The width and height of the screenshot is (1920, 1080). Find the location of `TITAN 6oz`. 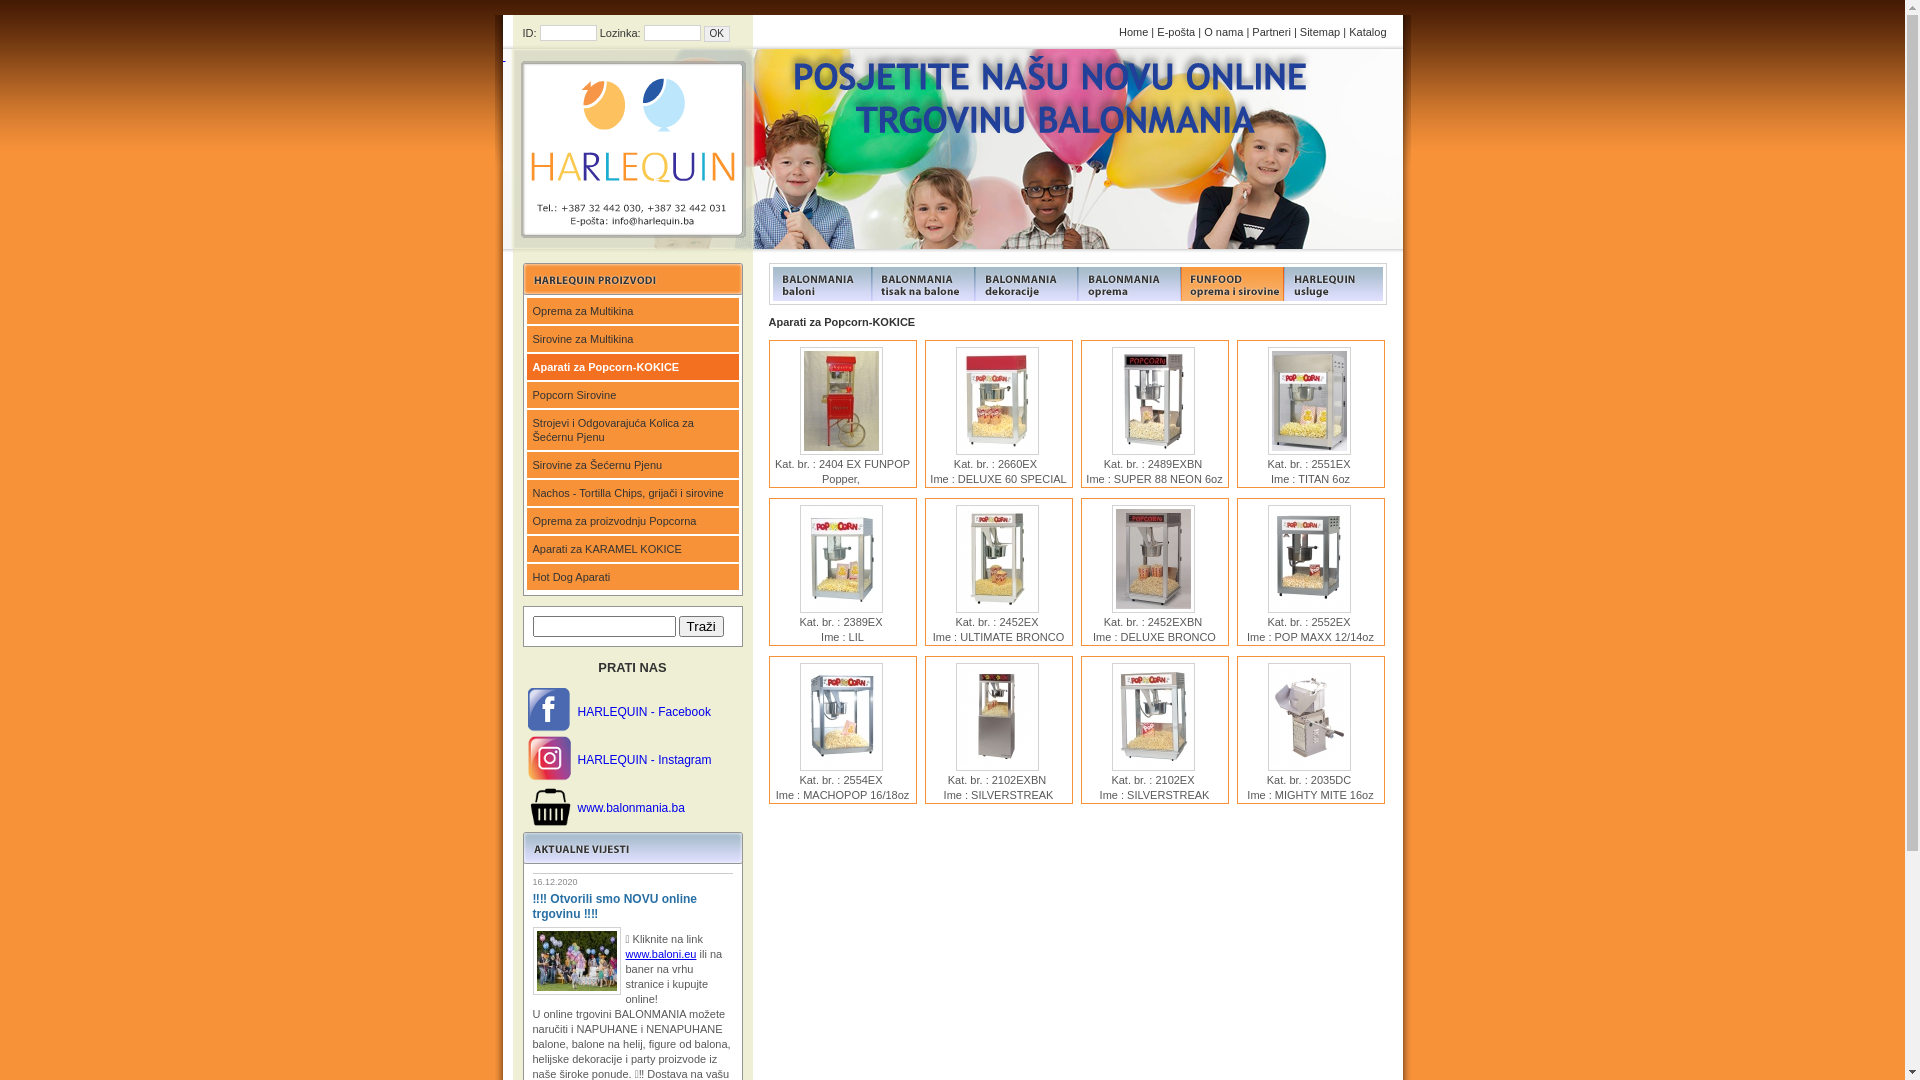

TITAN 6oz is located at coordinates (1310, 401).